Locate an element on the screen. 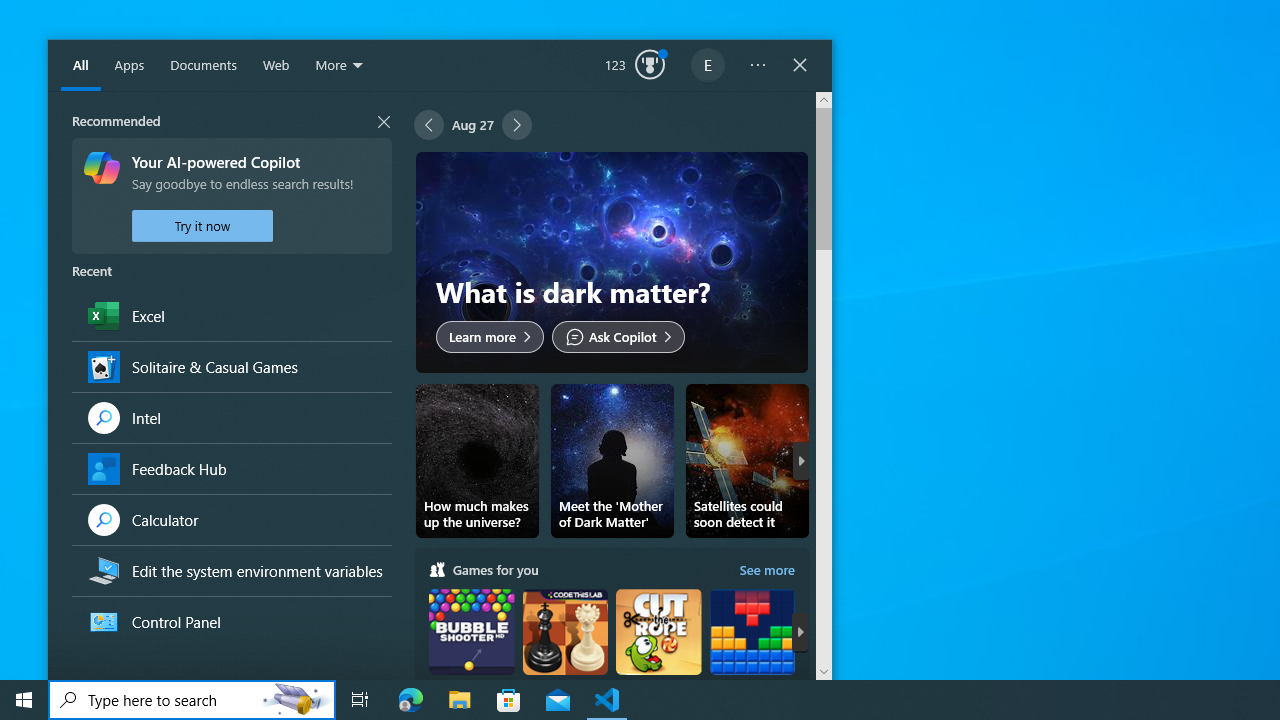 This screenshot has height=720, width=1280. Web is located at coordinates (276, 66).